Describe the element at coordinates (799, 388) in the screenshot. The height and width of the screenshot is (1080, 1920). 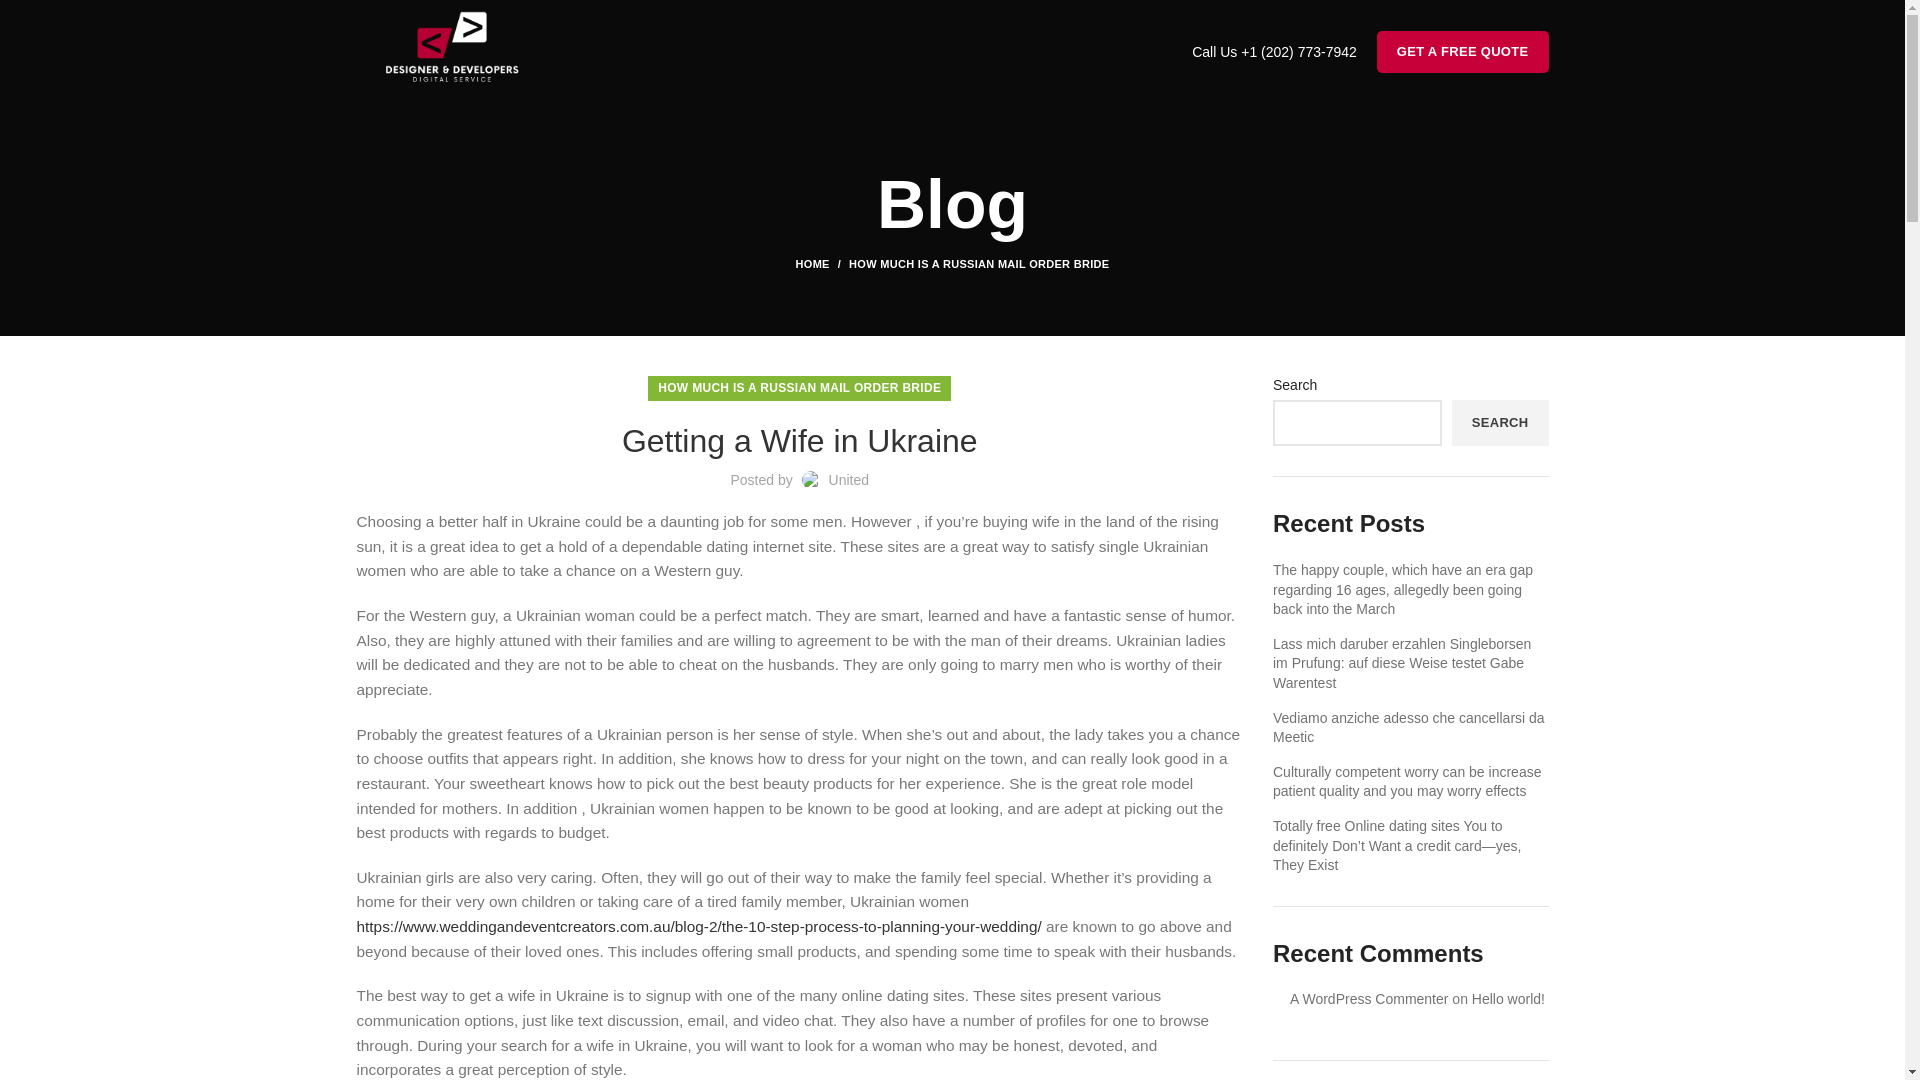
I see `HOW MUCH IS A RUSSIAN MAIL ORDER BRIDE` at that location.